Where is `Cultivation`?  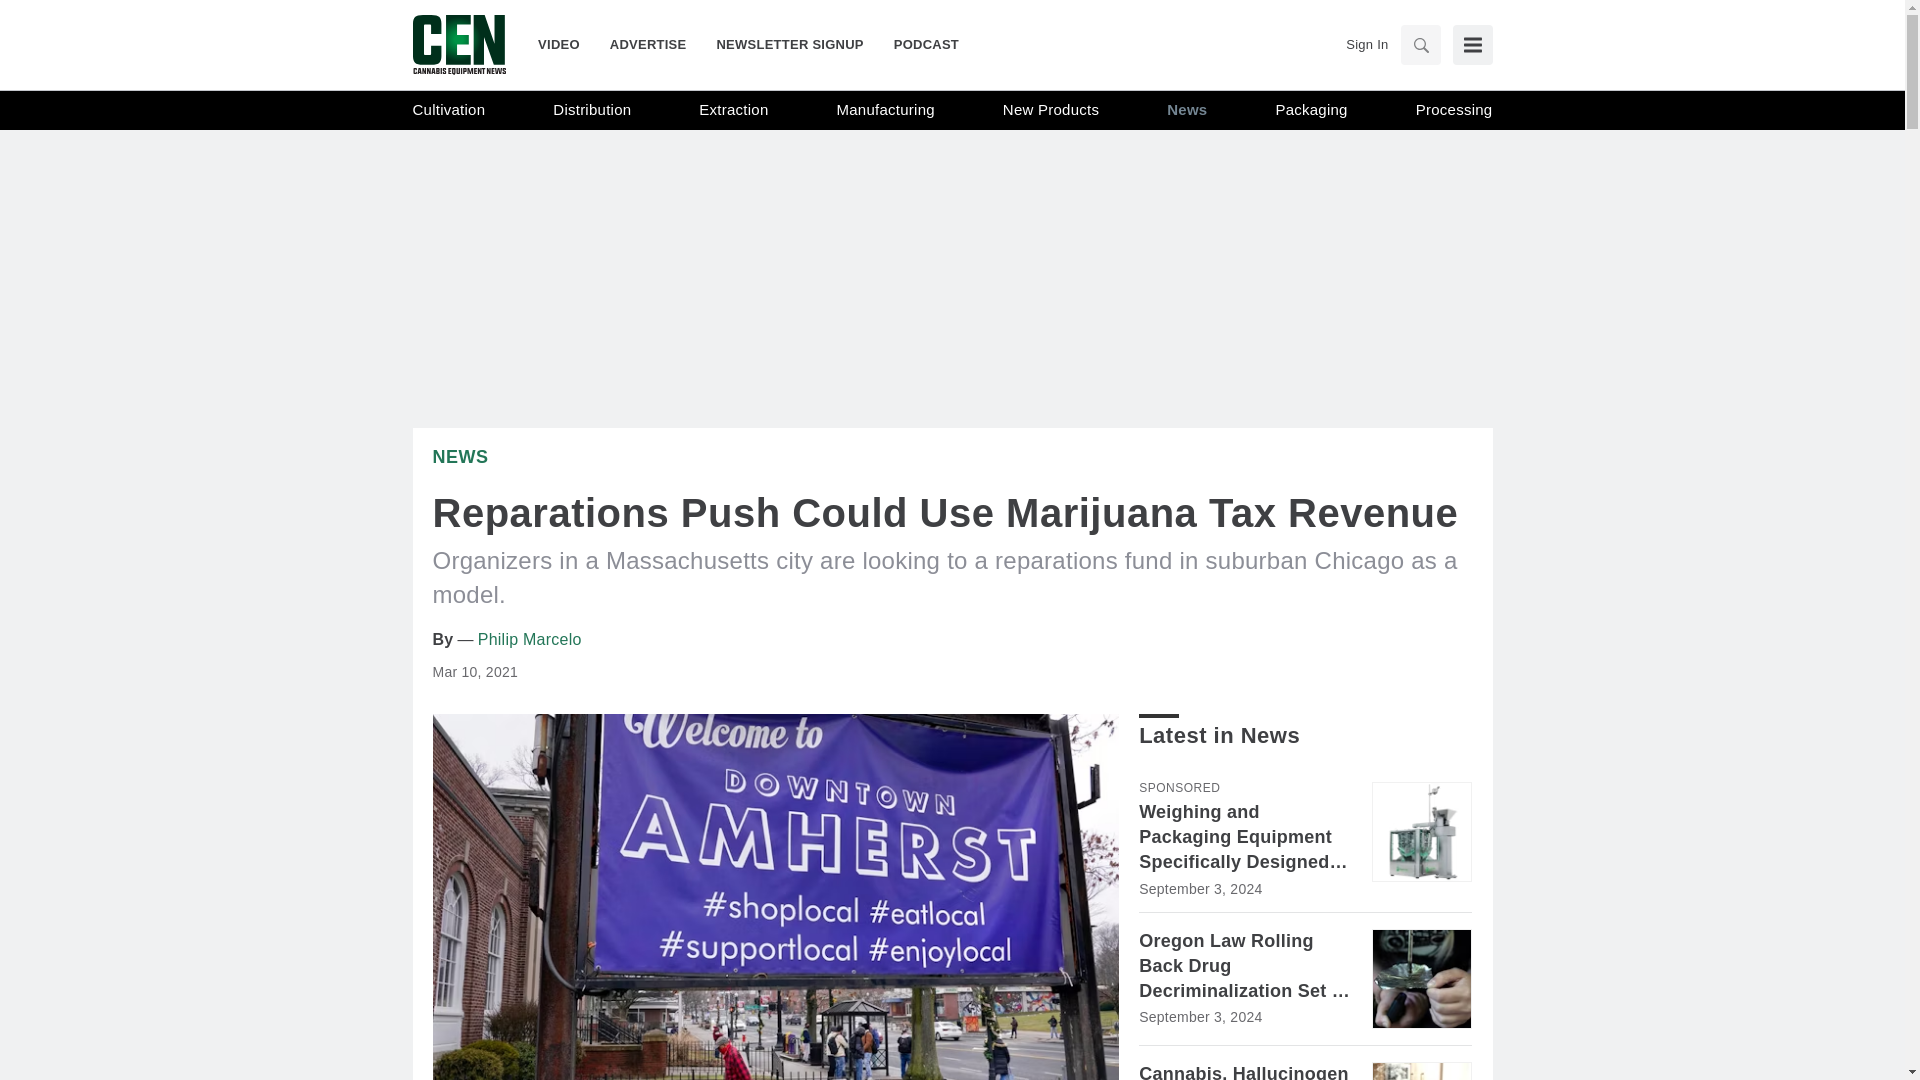 Cultivation is located at coordinates (448, 110).